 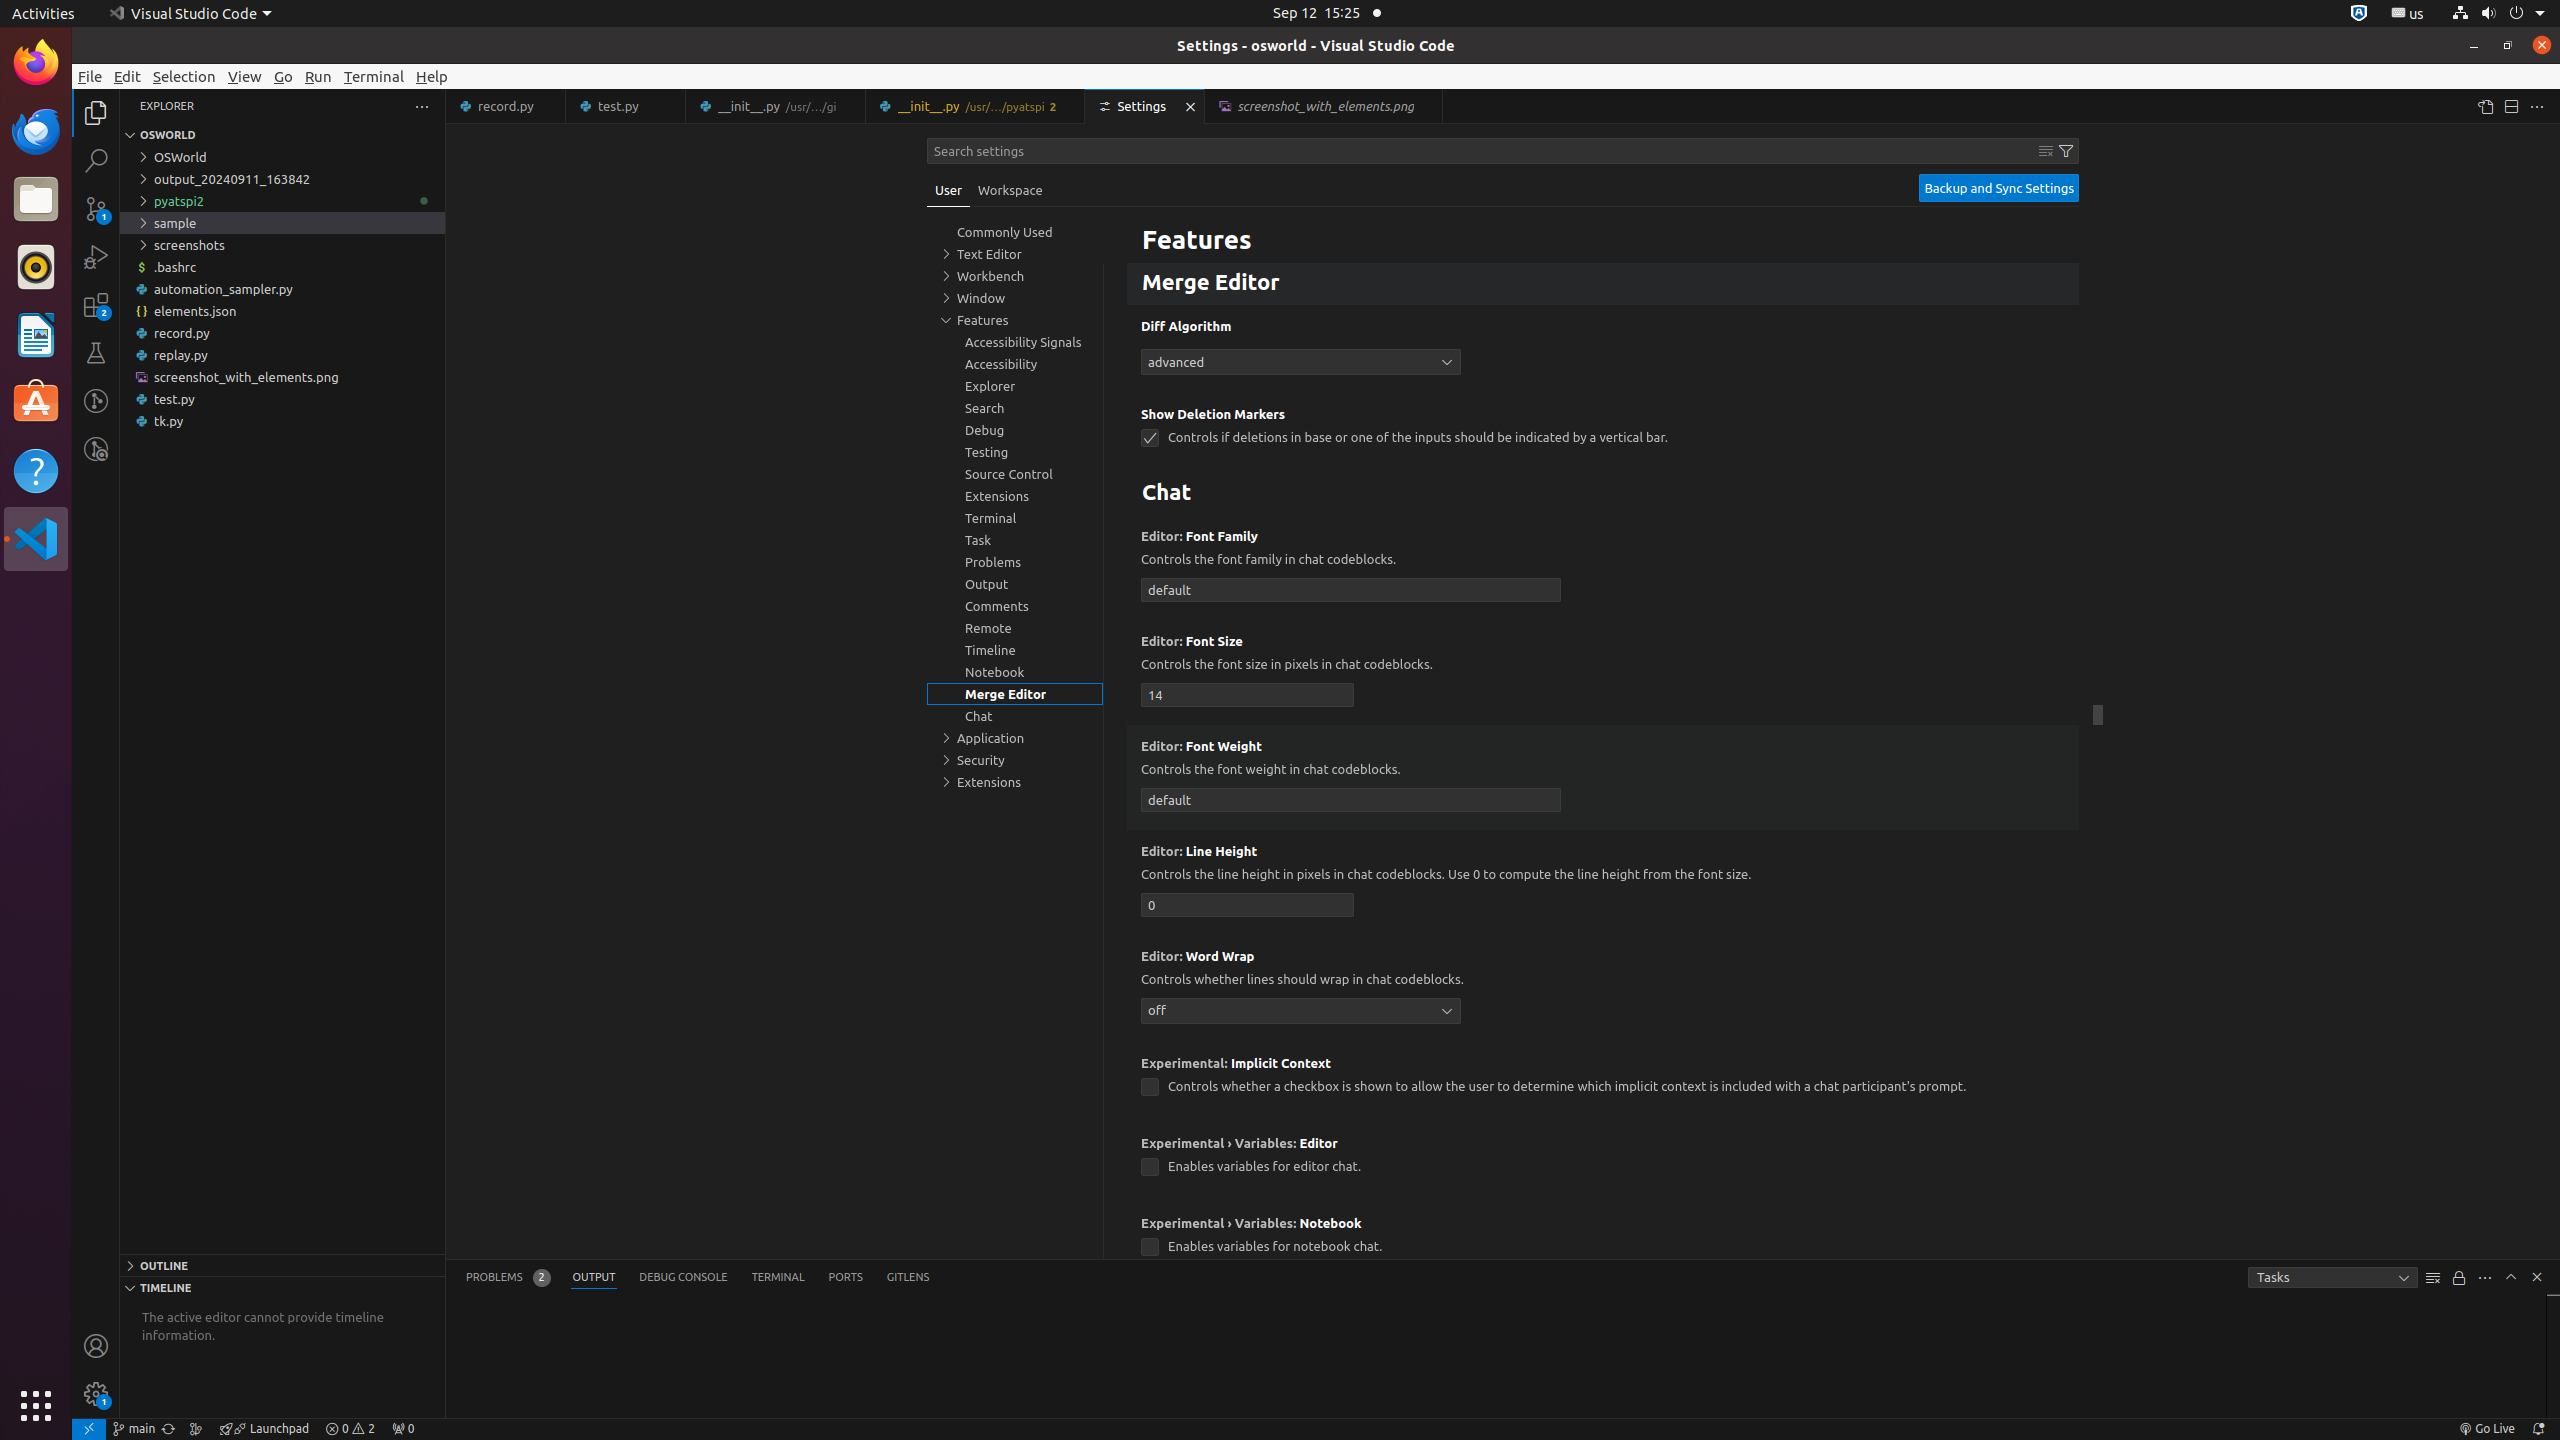 I want to click on OSWorld (Git) - Synchronize Changes, so click(x=168, y=1429).